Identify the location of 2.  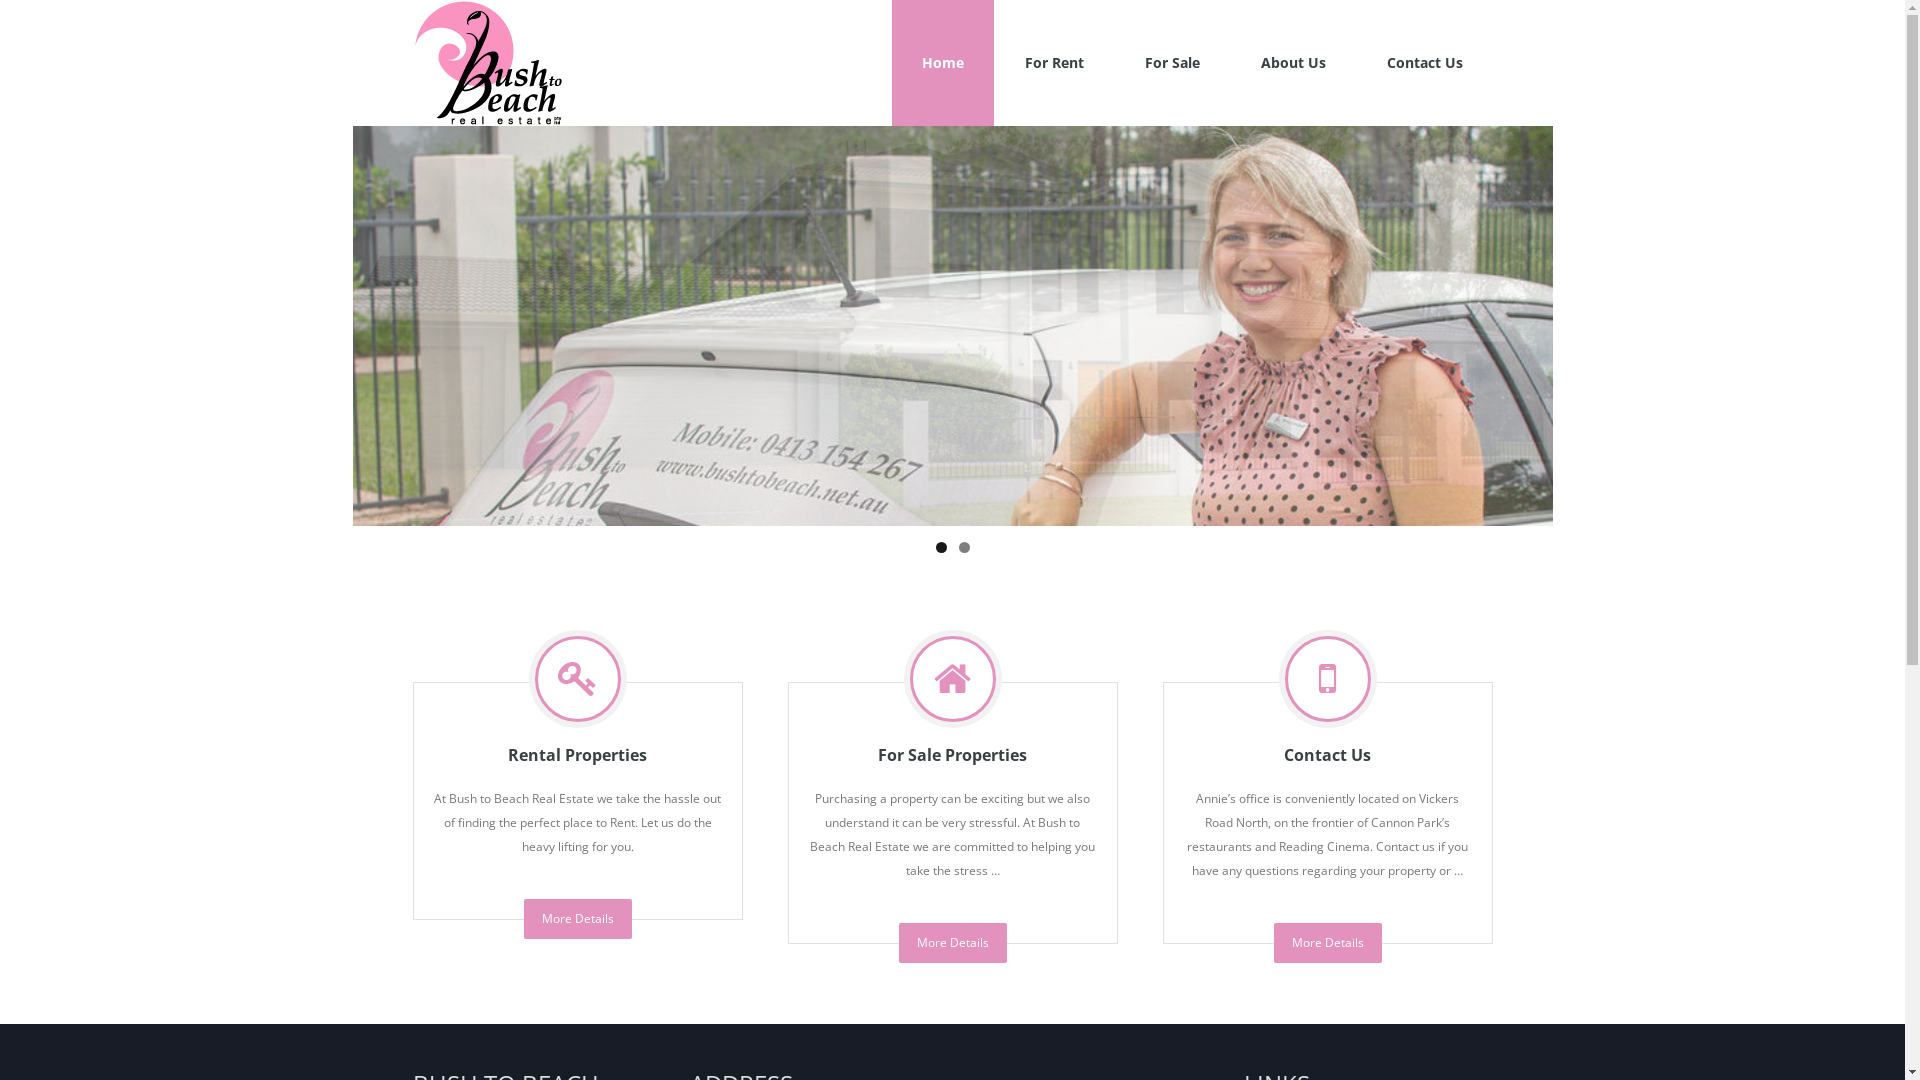
(963, 548).